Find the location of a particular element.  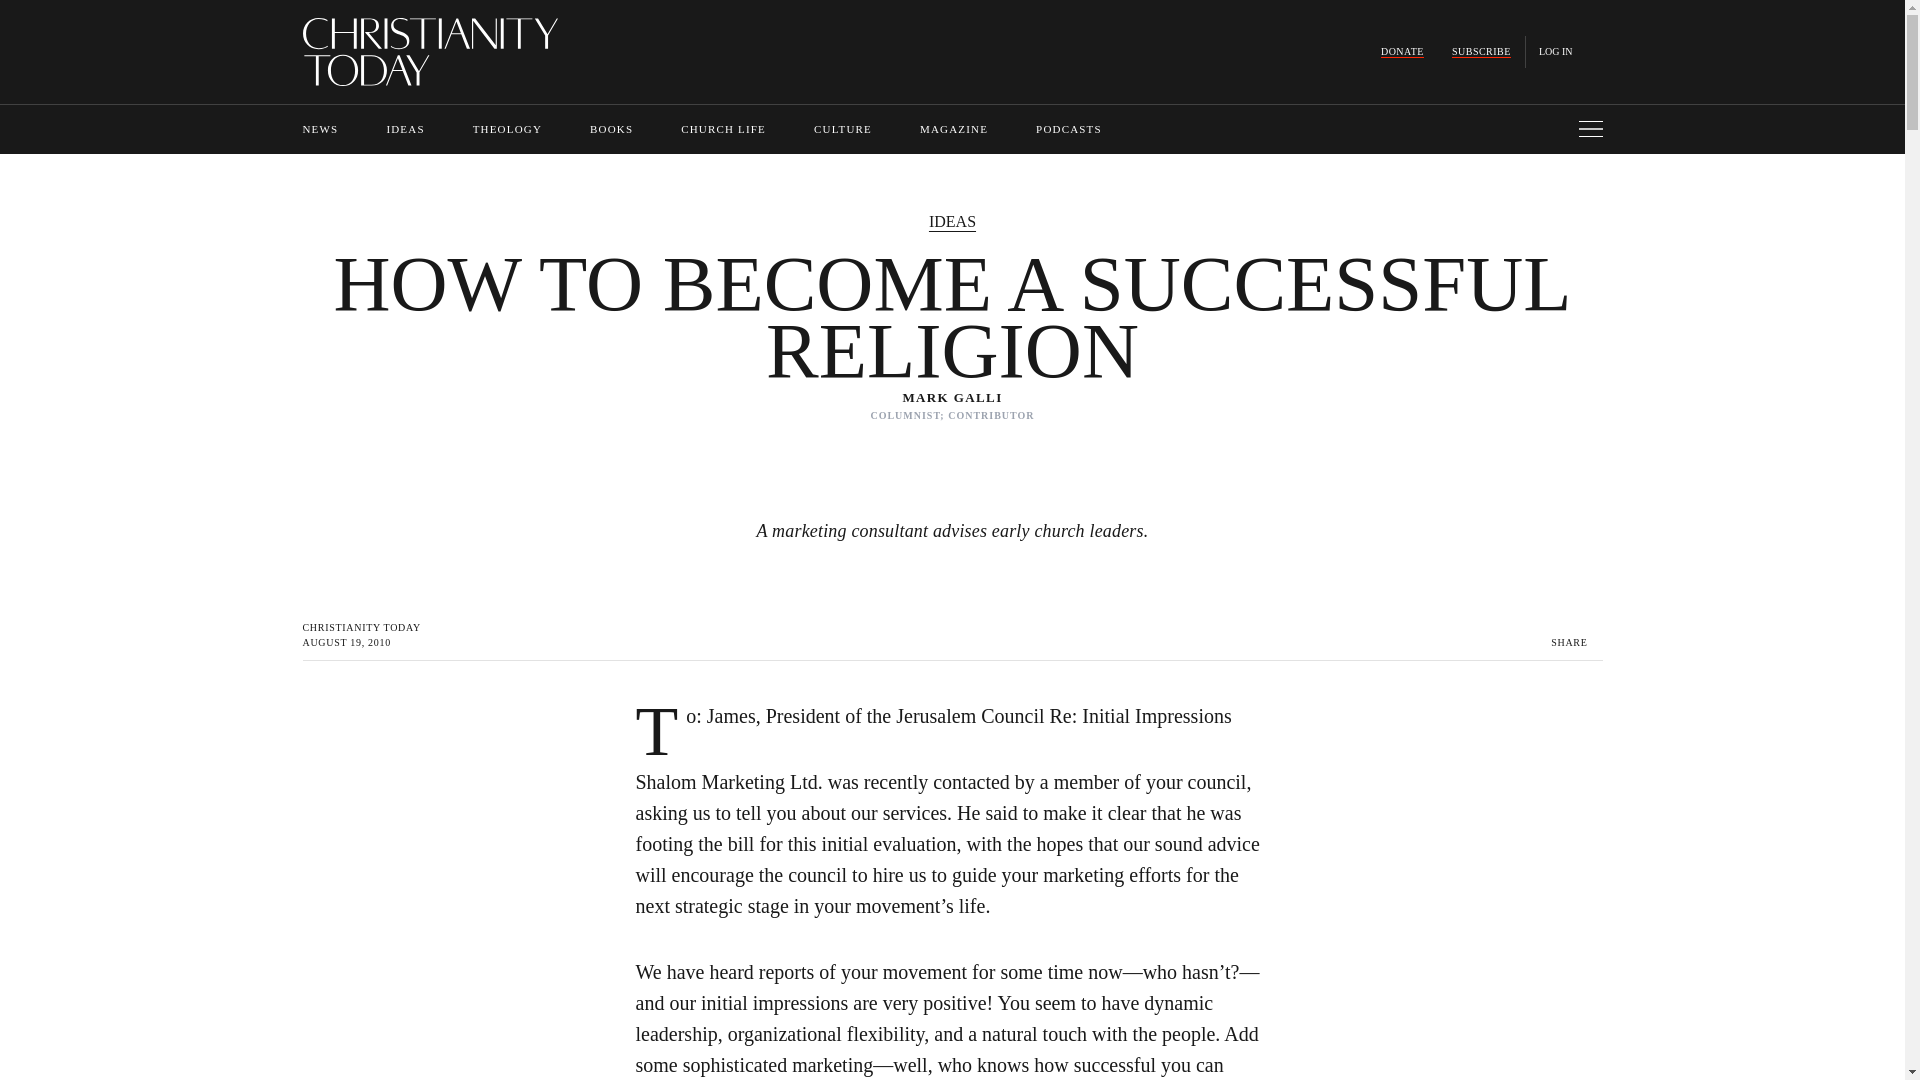

BOOKS is located at coordinates (611, 129).